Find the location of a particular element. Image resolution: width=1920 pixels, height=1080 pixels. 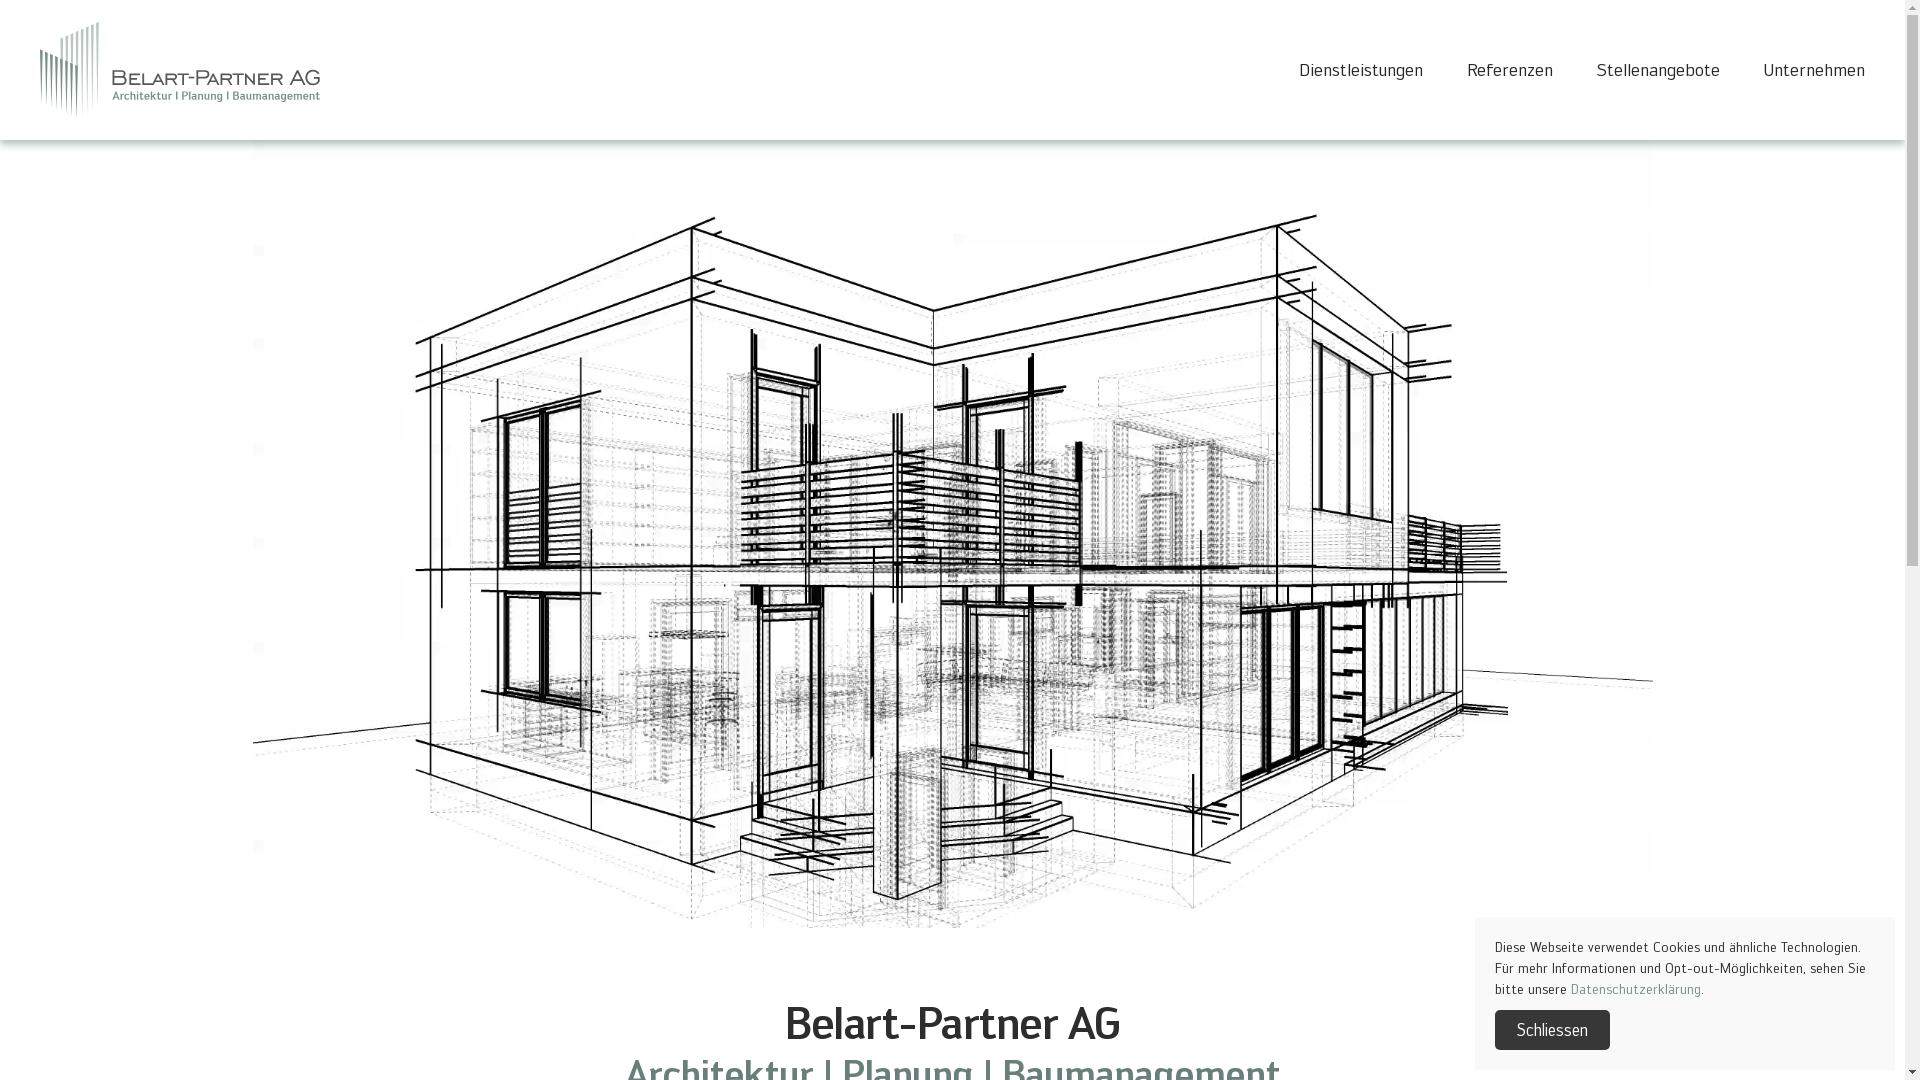

Dienstleistungen is located at coordinates (1361, 70).